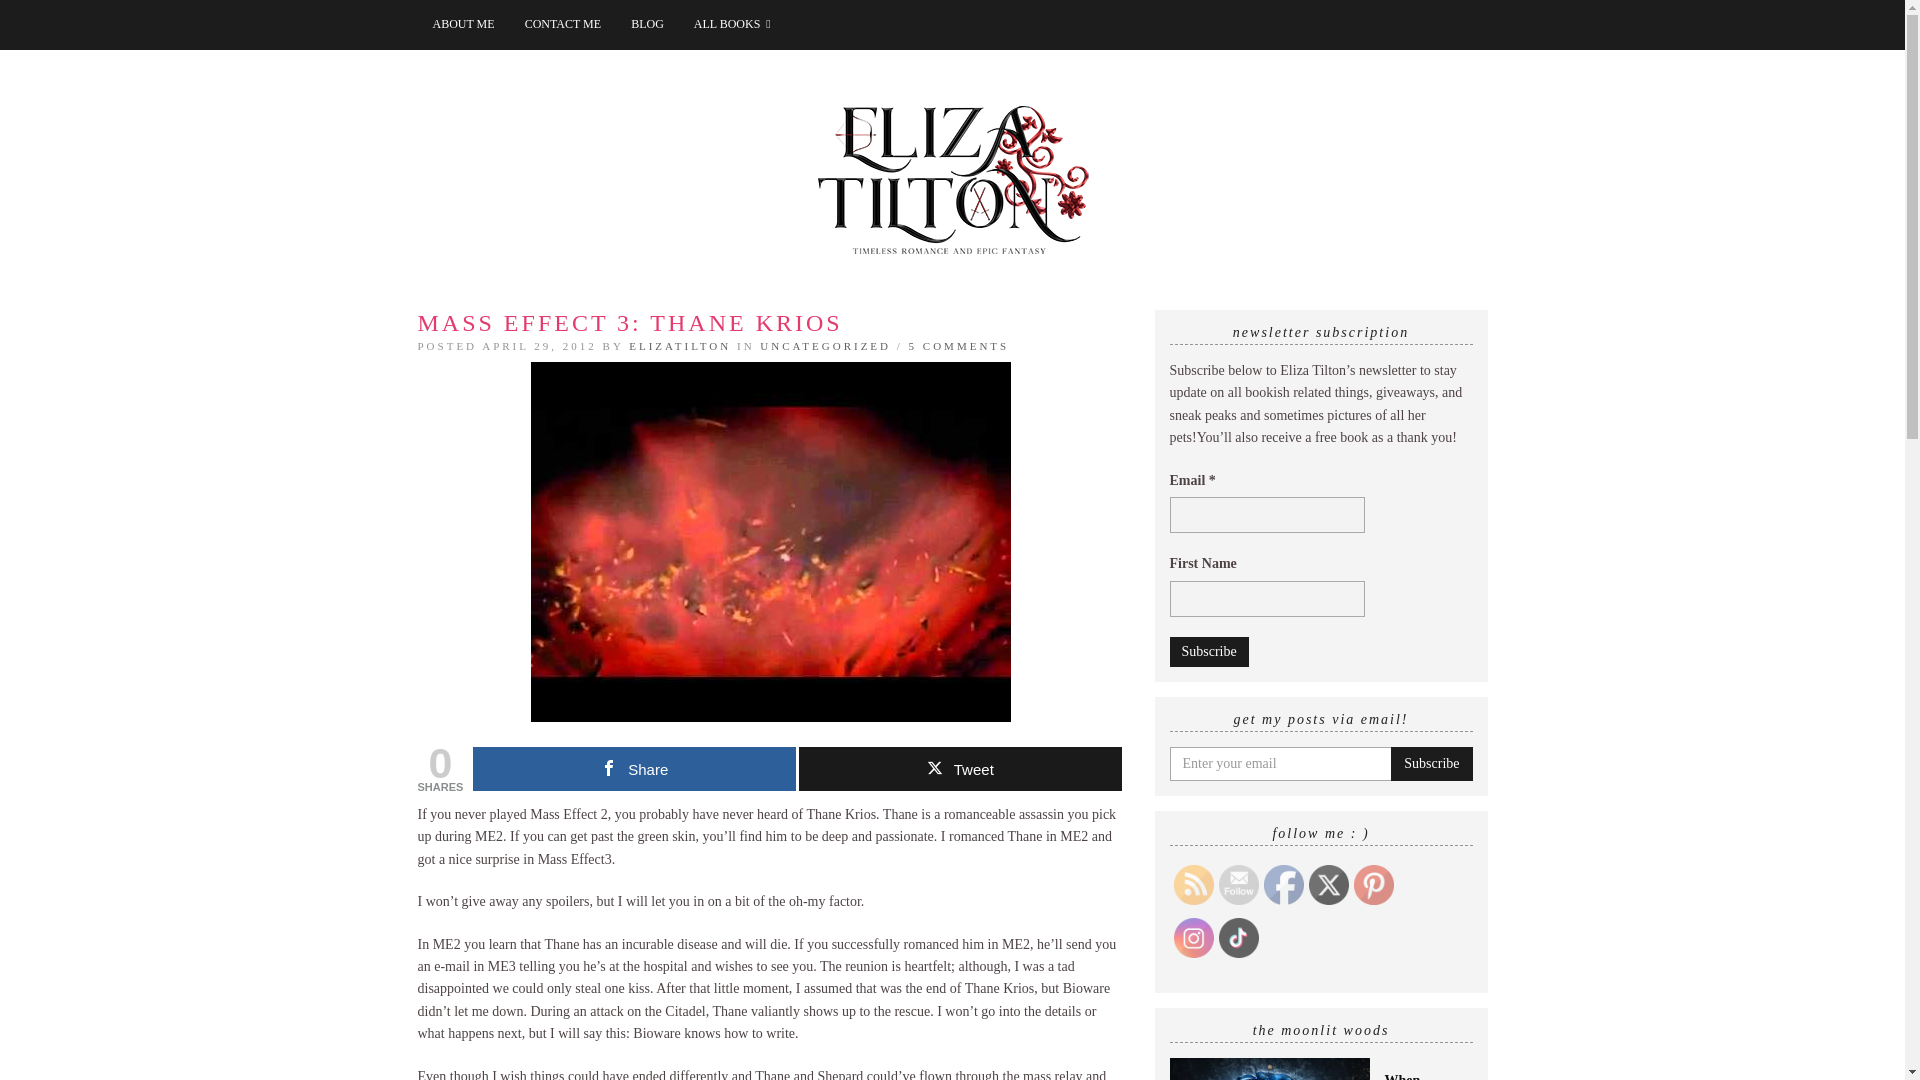 This screenshot has width=1920, height=1080. What do you see at coordinates (1209, 652) in the screenshot?
I see `Subscribe` at bounding box center [1209, 652].